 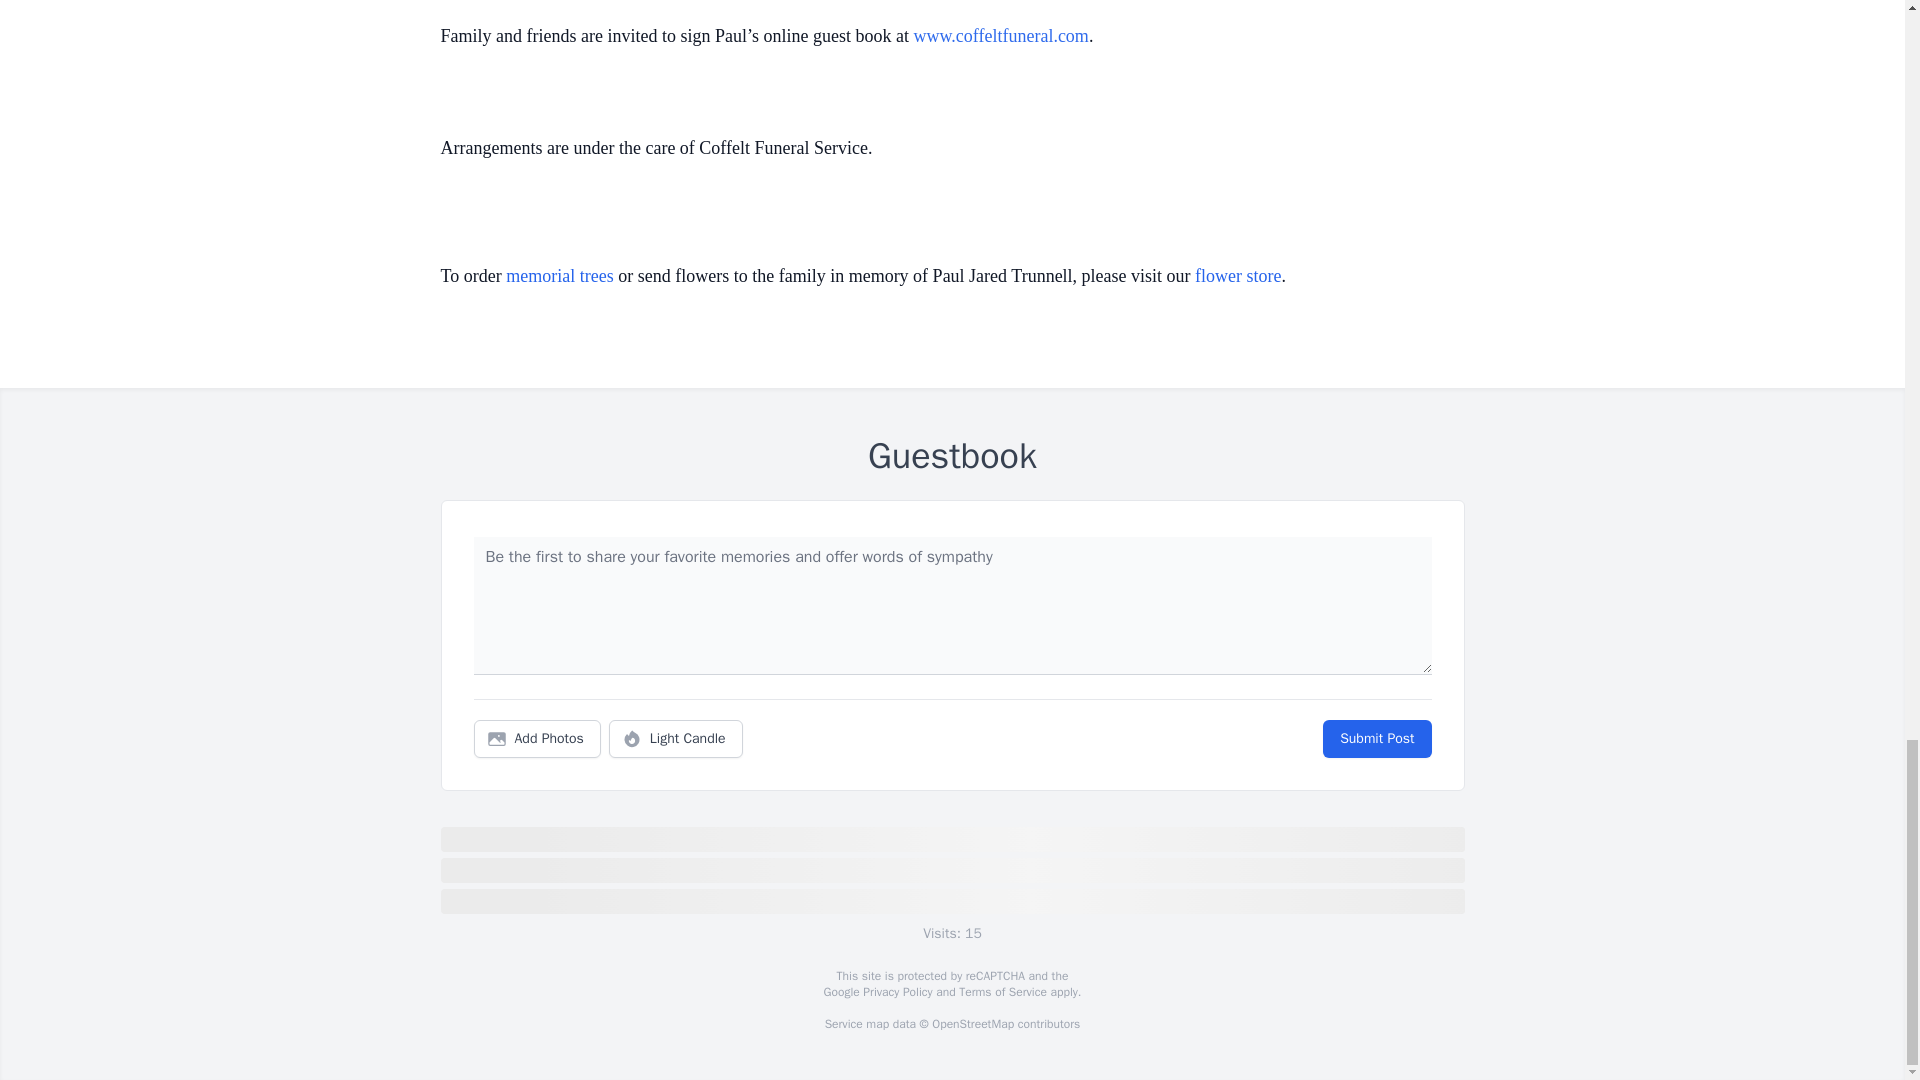 What do you see at coordinates (972, 1024) in the screenshot?
I see `OpenStreetMap` at bounding box center [972, 1024].